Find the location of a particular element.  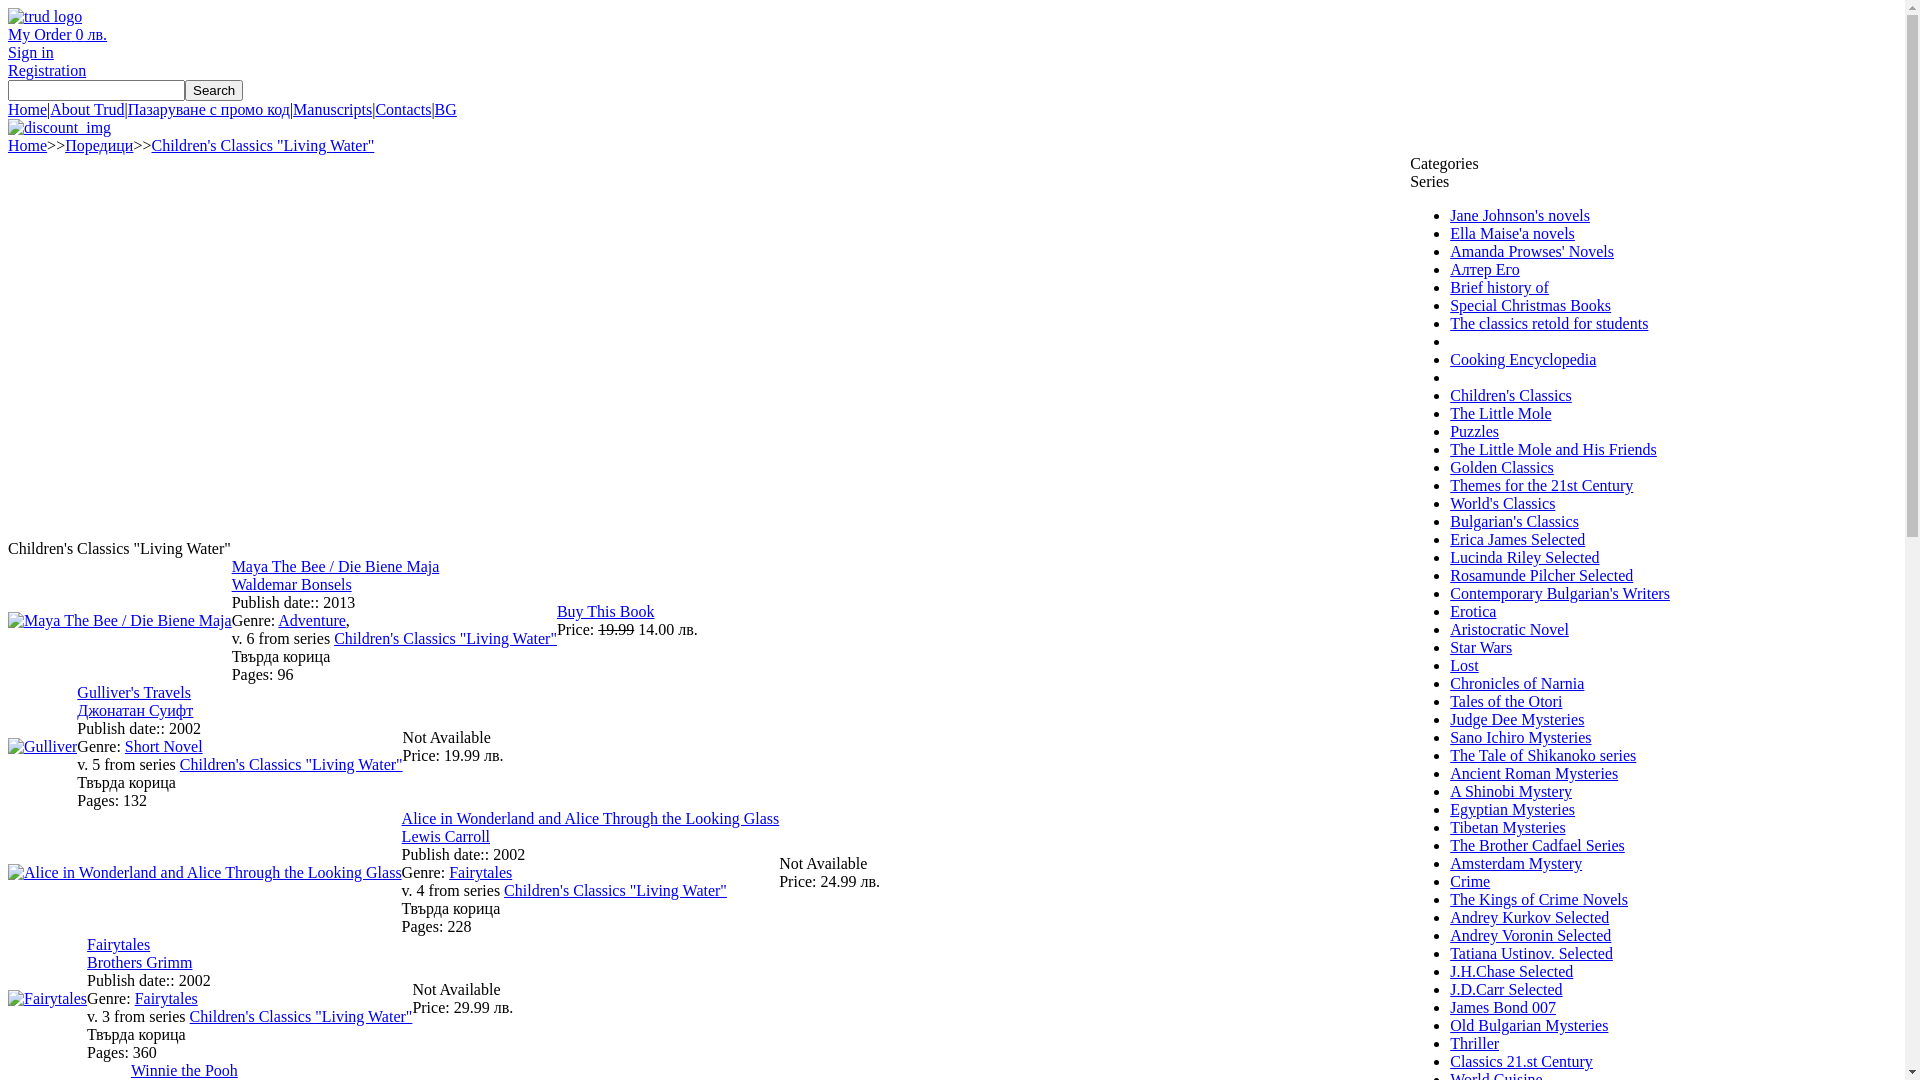

Children's Classics "Living Water" is located at coordinates (616, 890).